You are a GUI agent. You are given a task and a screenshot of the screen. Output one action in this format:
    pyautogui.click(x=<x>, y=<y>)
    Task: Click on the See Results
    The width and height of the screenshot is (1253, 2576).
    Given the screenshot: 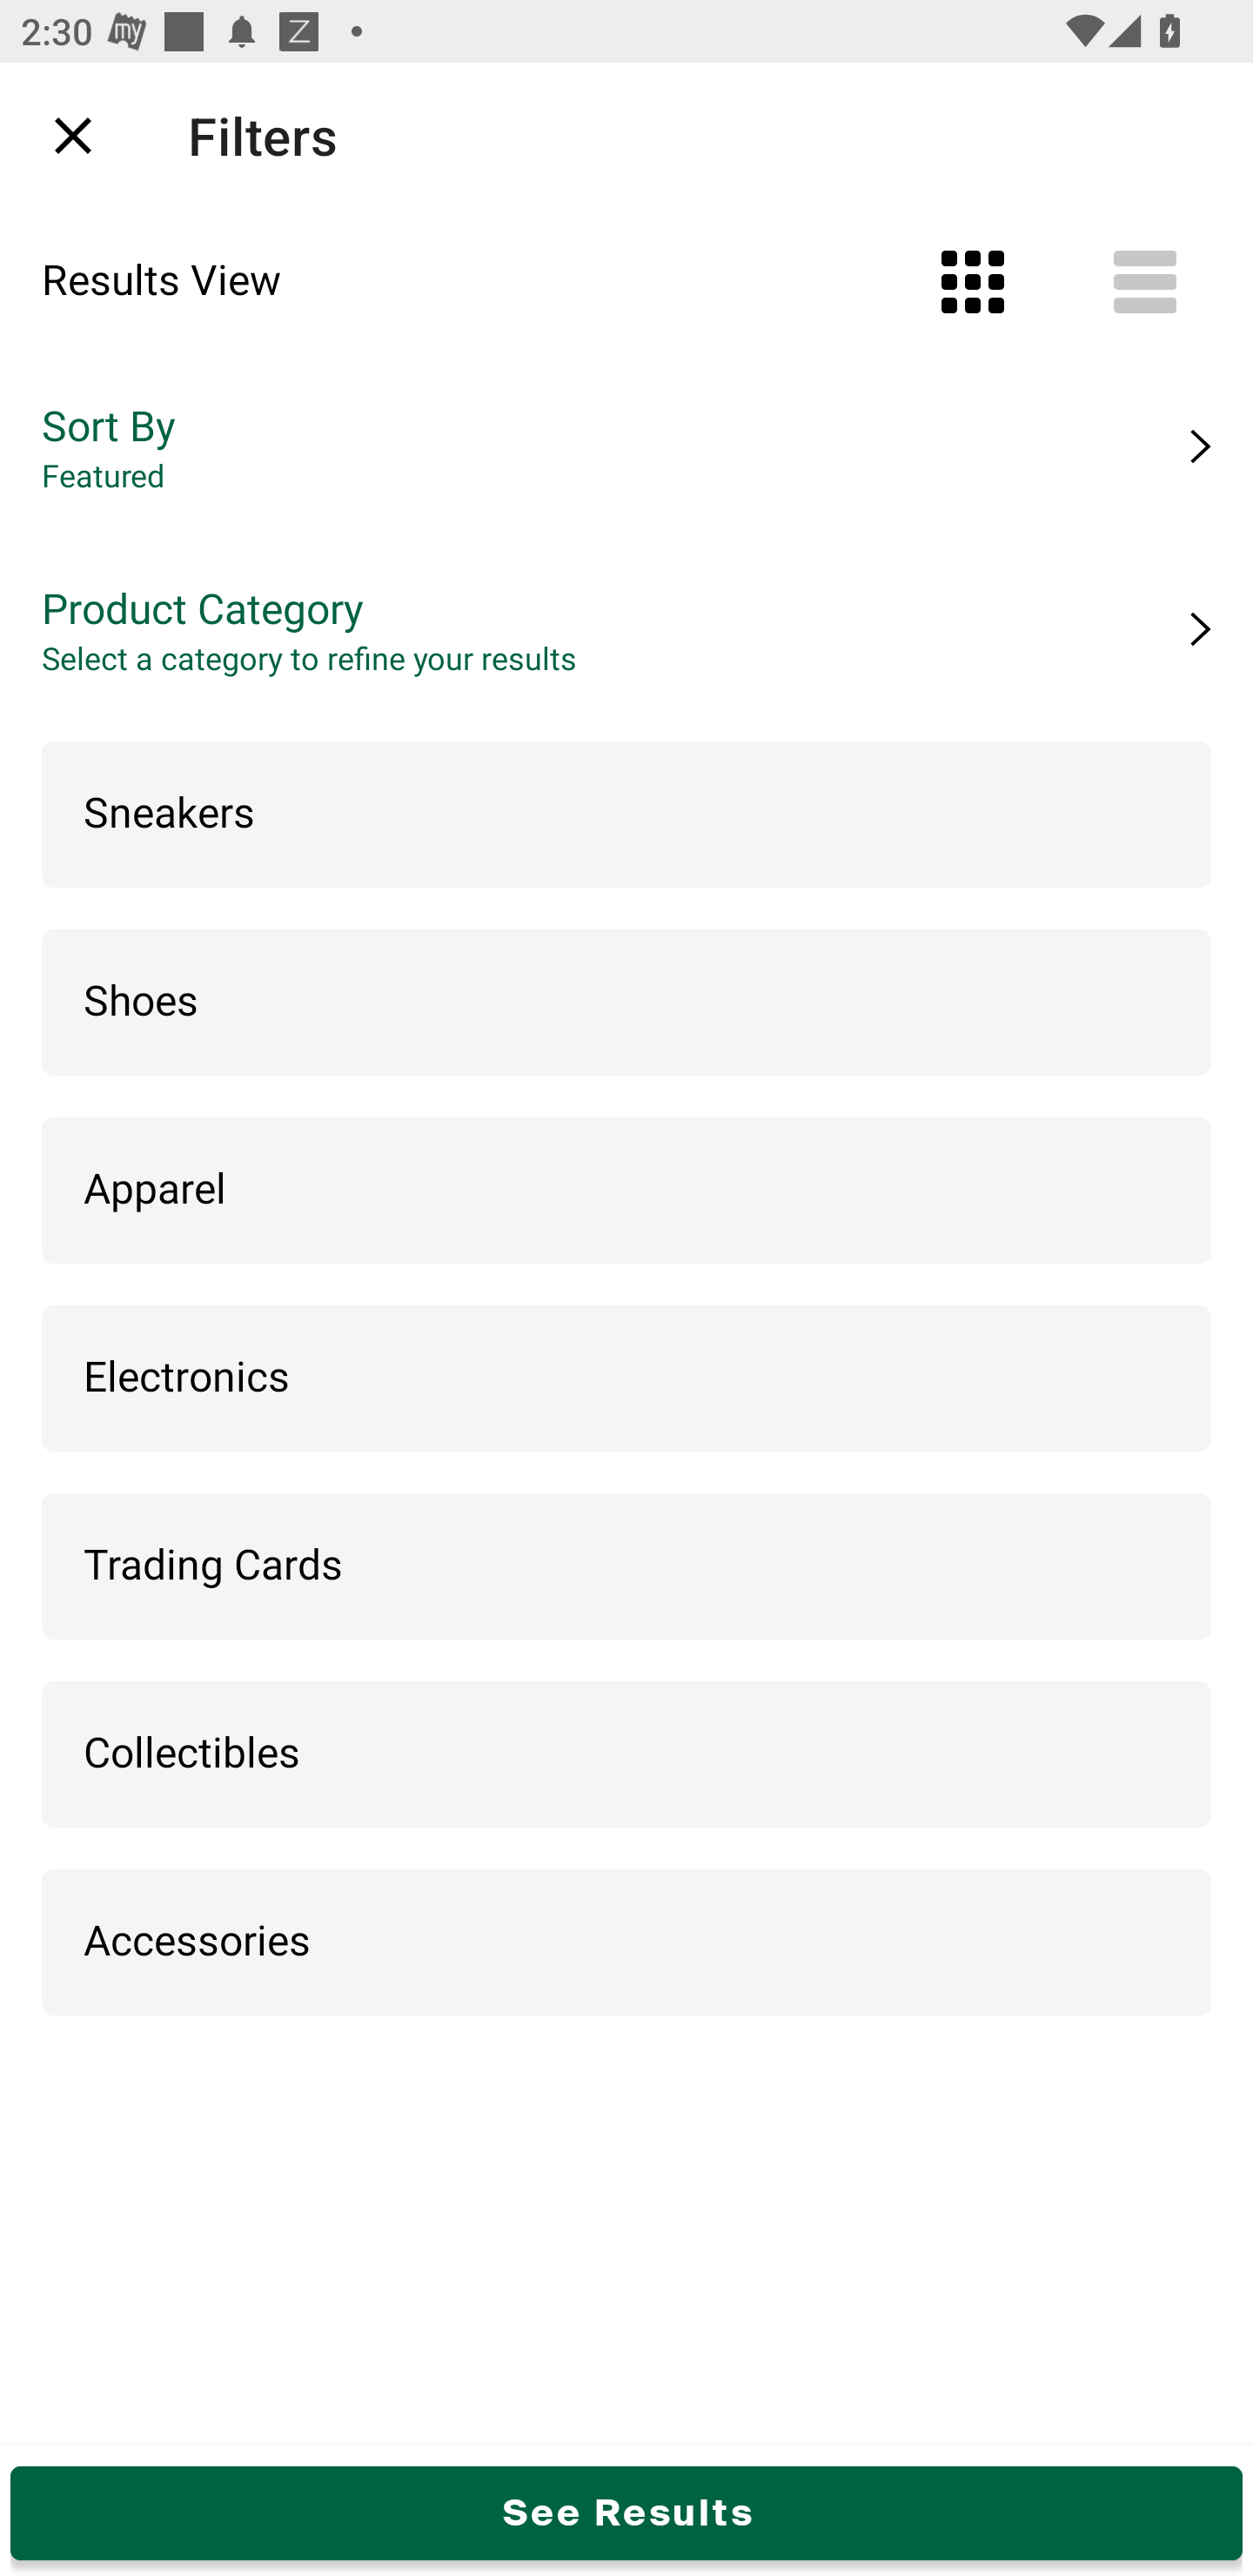 What is the action you would take?
    pyautogui.click(x=626, y=2512)
    